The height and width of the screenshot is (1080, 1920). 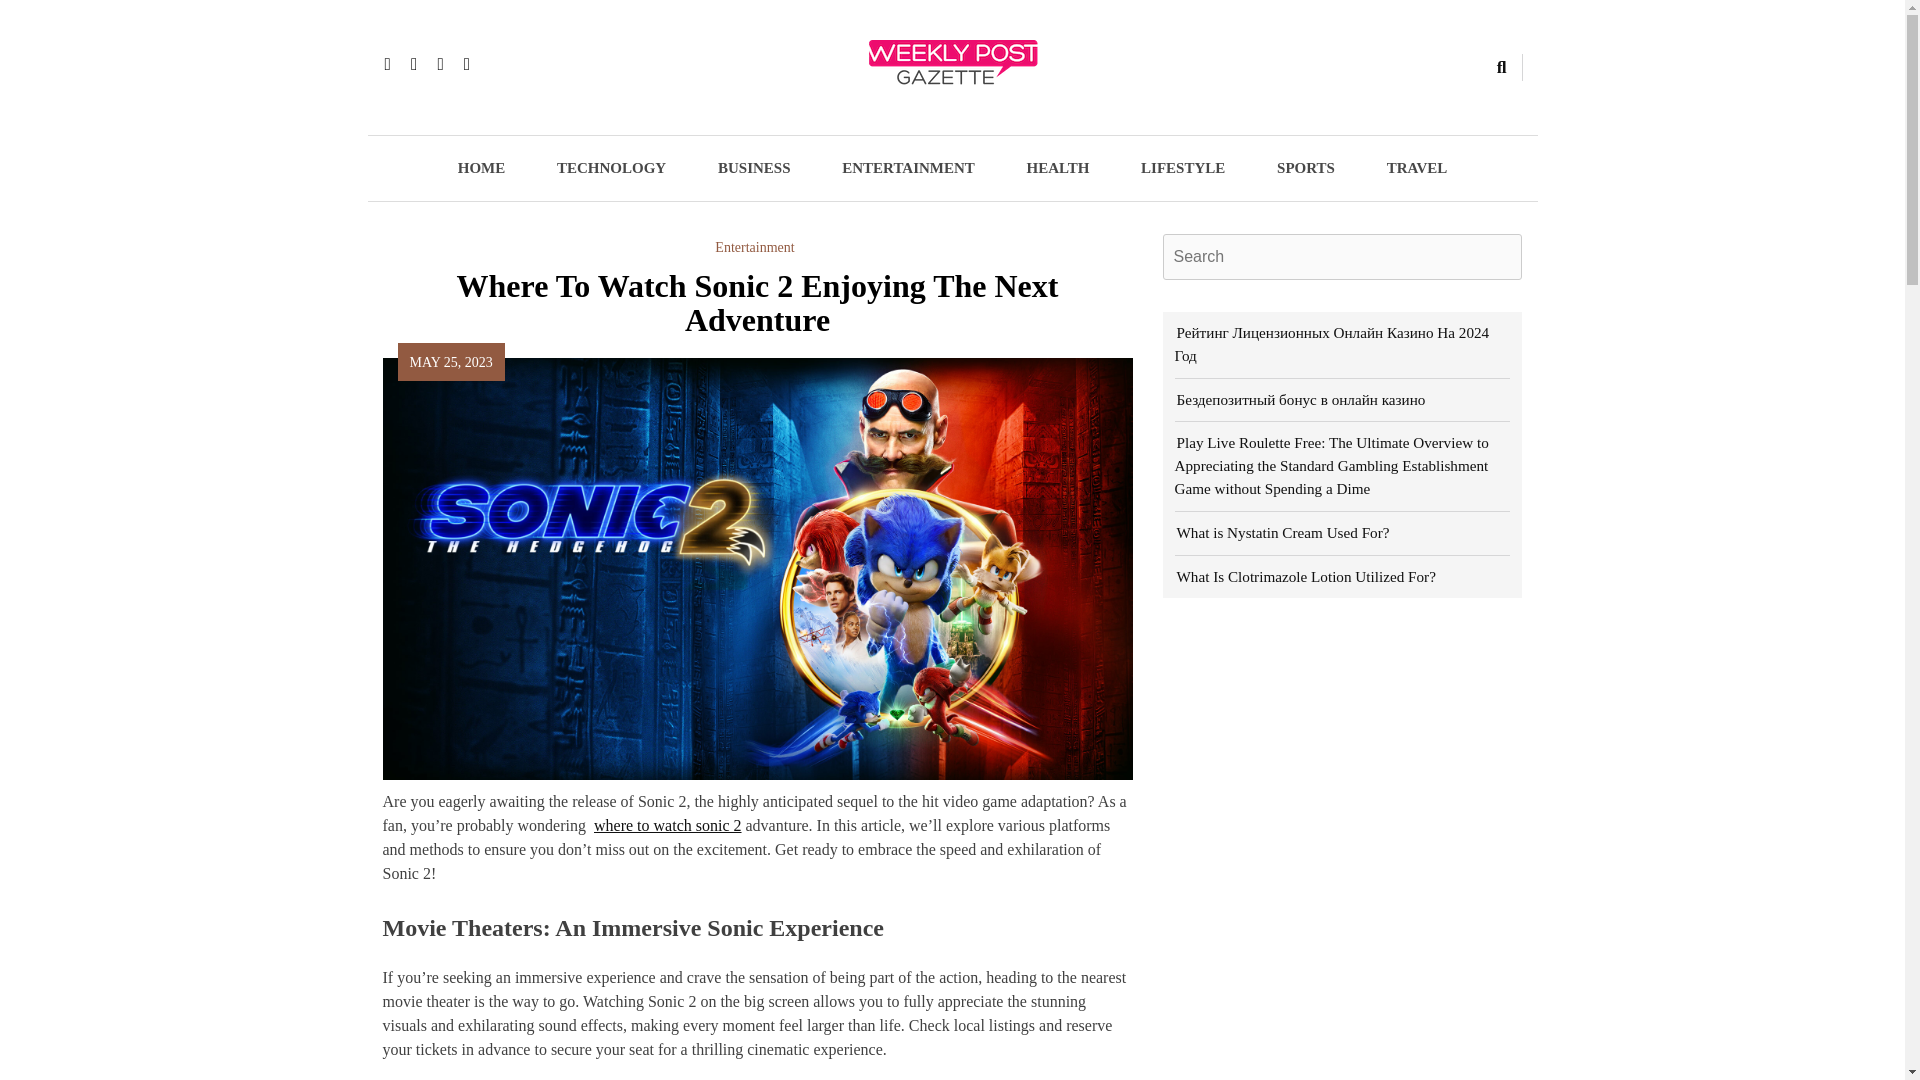 What do you see at coordinates (908, 168) in the screenshot?
I see `ENTERTAINMENT` at bounding box center [908, 168].